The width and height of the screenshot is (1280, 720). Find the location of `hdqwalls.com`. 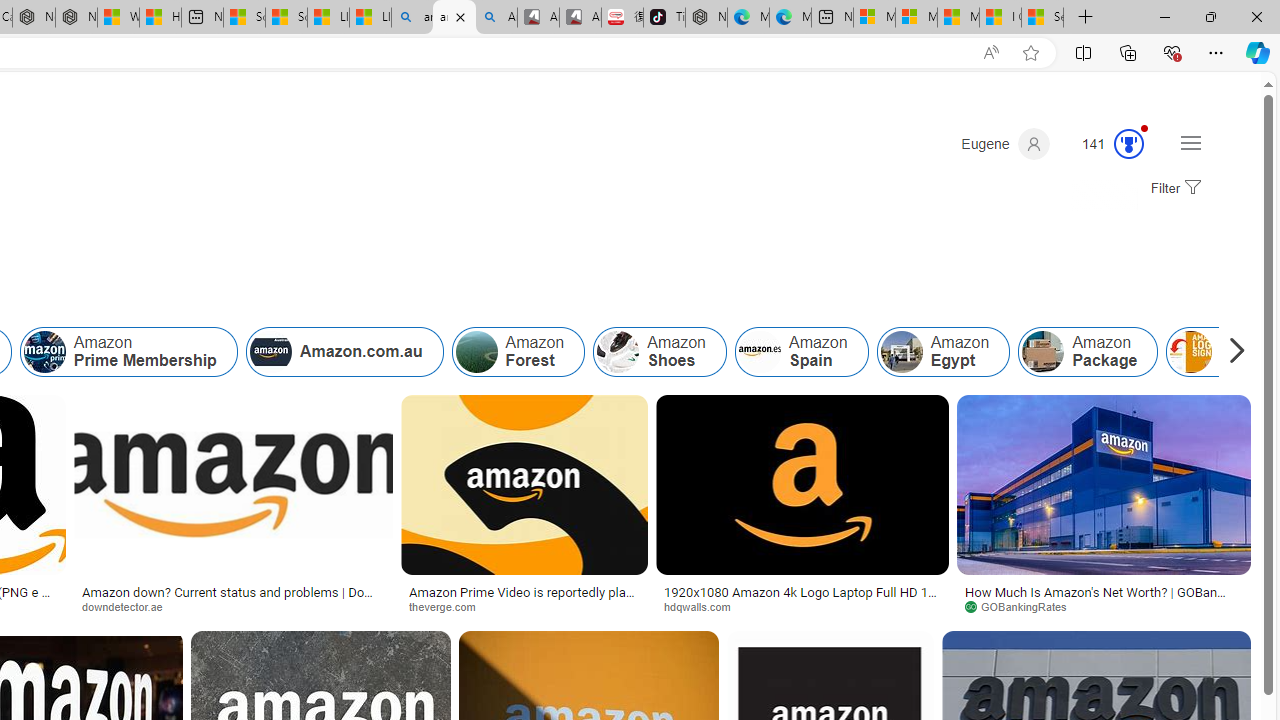

hdqwalls.com is located at coordinates (704, 606).